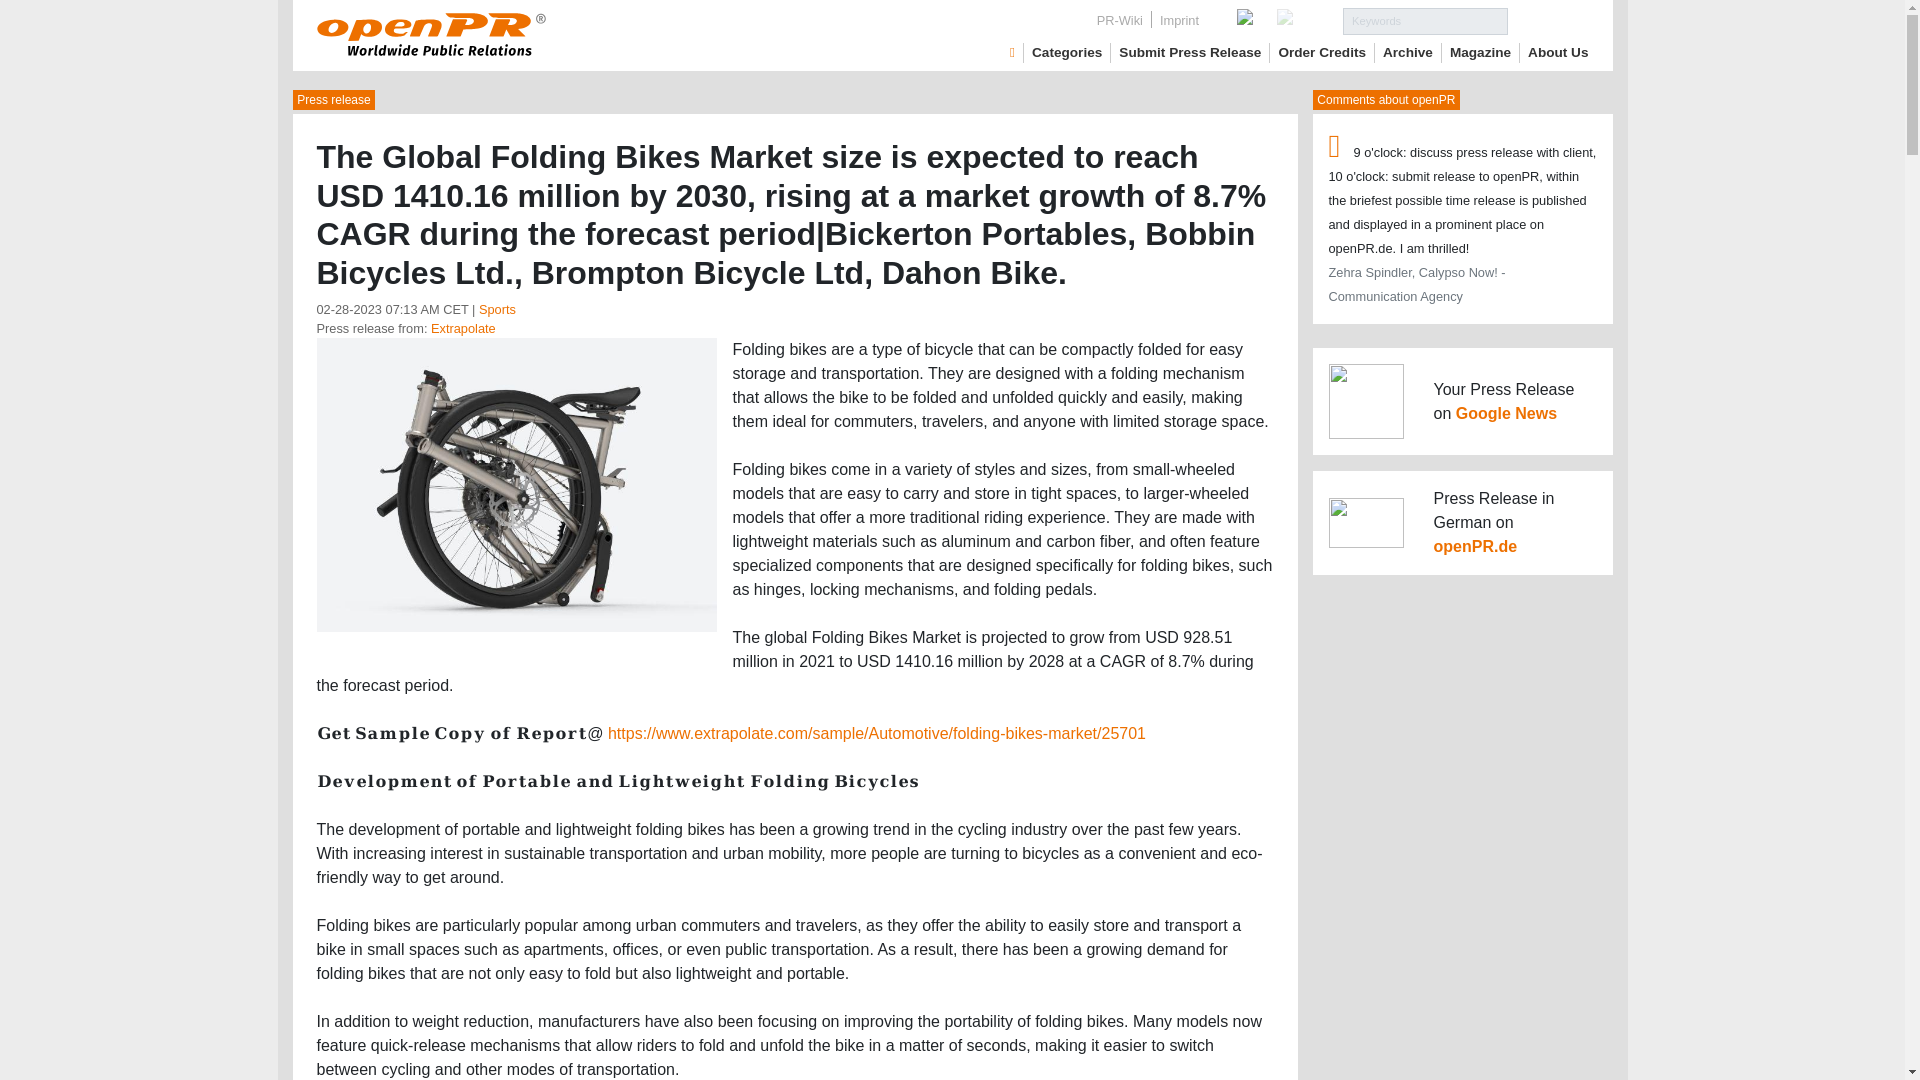 The width and height of the screenshot is (1920, 1080). What do you see at coordinates (497, 310) in the screenshot?
I see `Sports` at bounding box center [497, 310].